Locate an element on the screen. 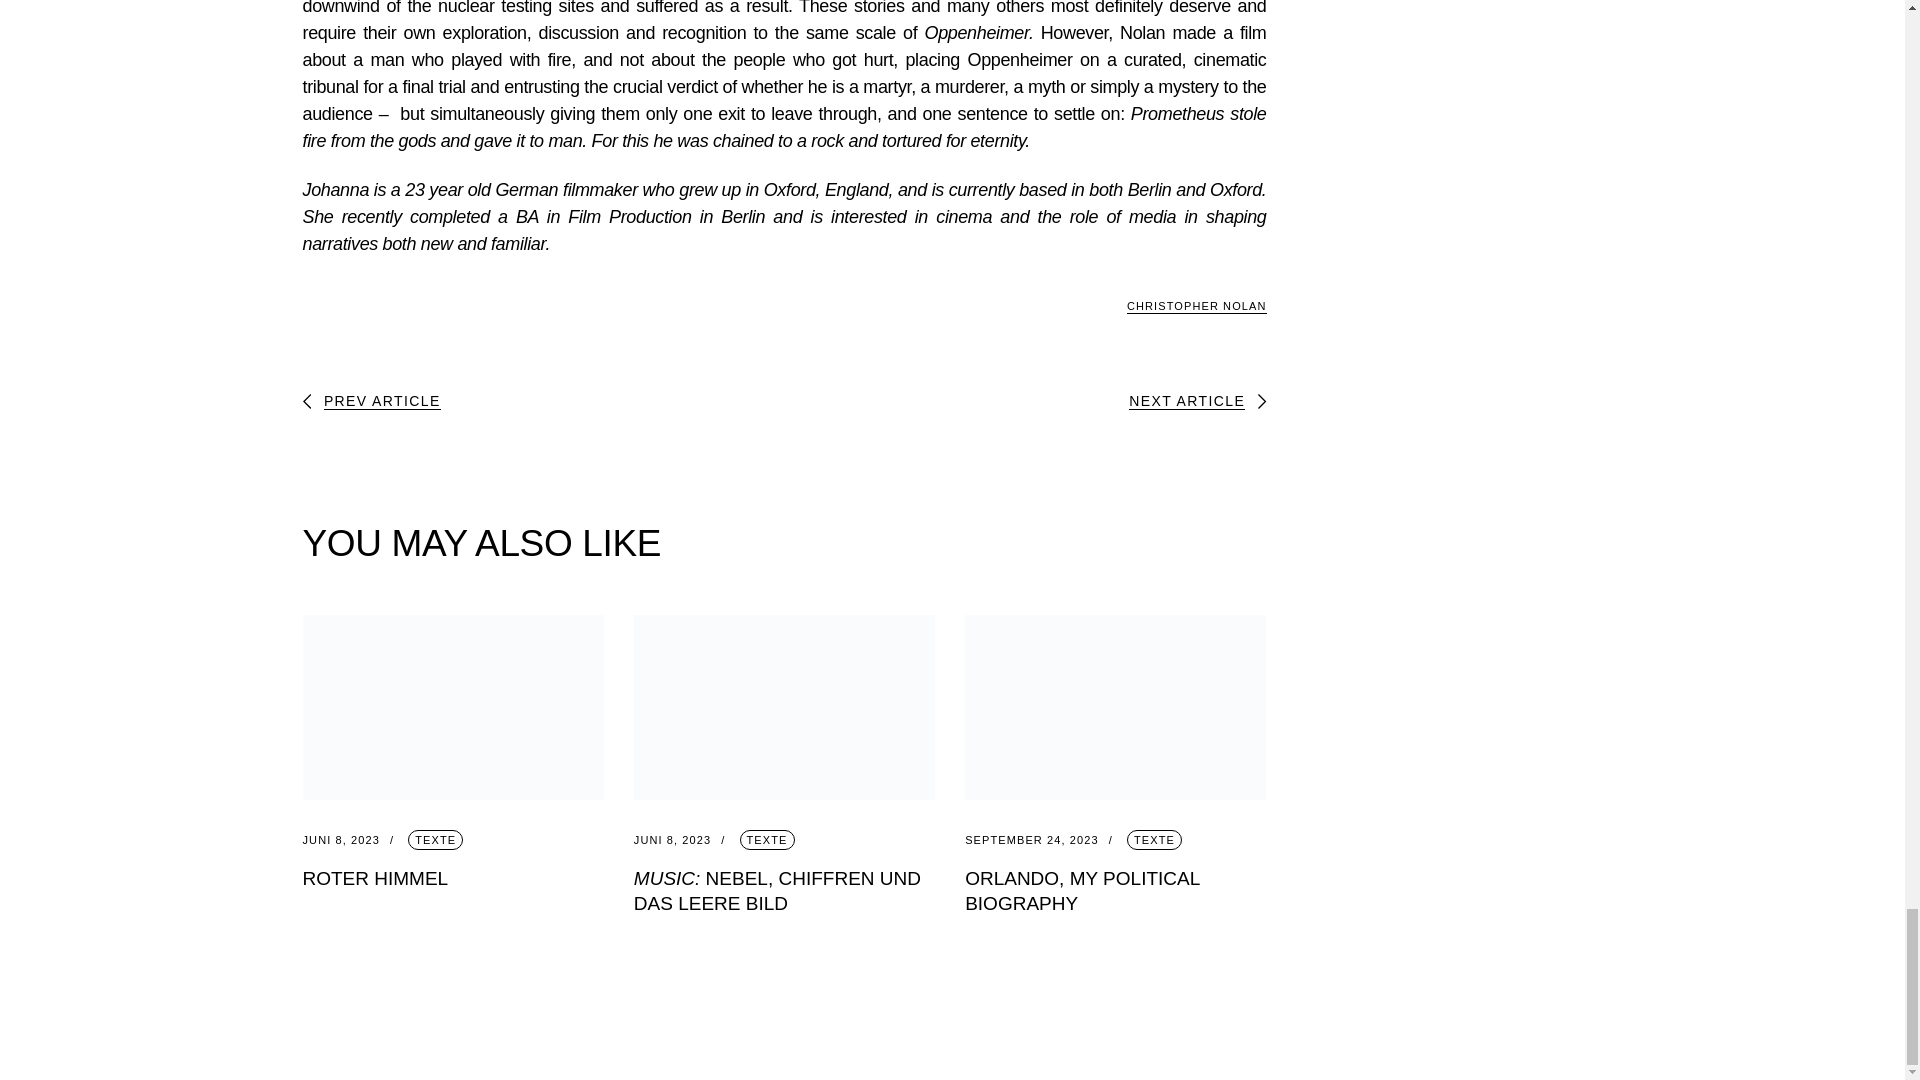 The width and height of the screenshot is (1920, 1080). TEXTE is located at coordinates (766, 840).